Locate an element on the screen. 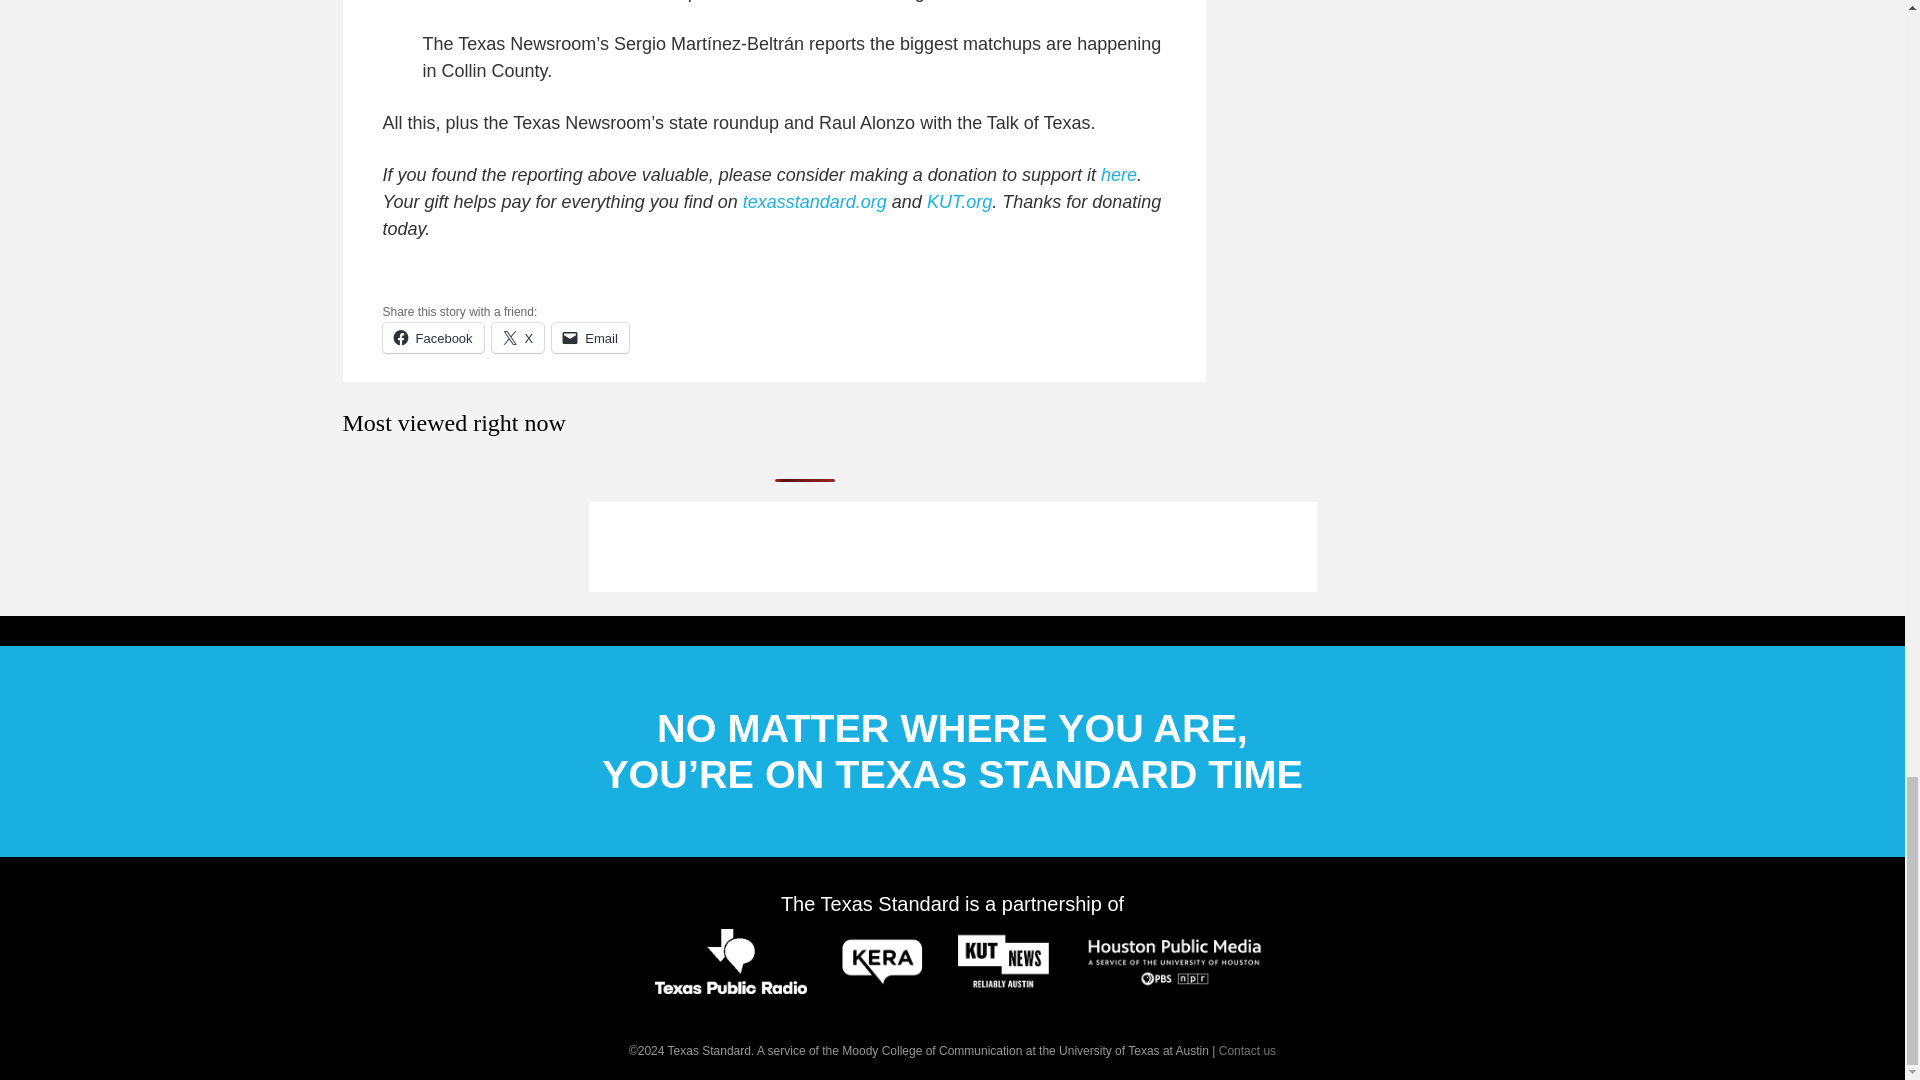 This screenshot has width=1920, height=1080. Click to share on Facebook is located at coordinates (432, 338).